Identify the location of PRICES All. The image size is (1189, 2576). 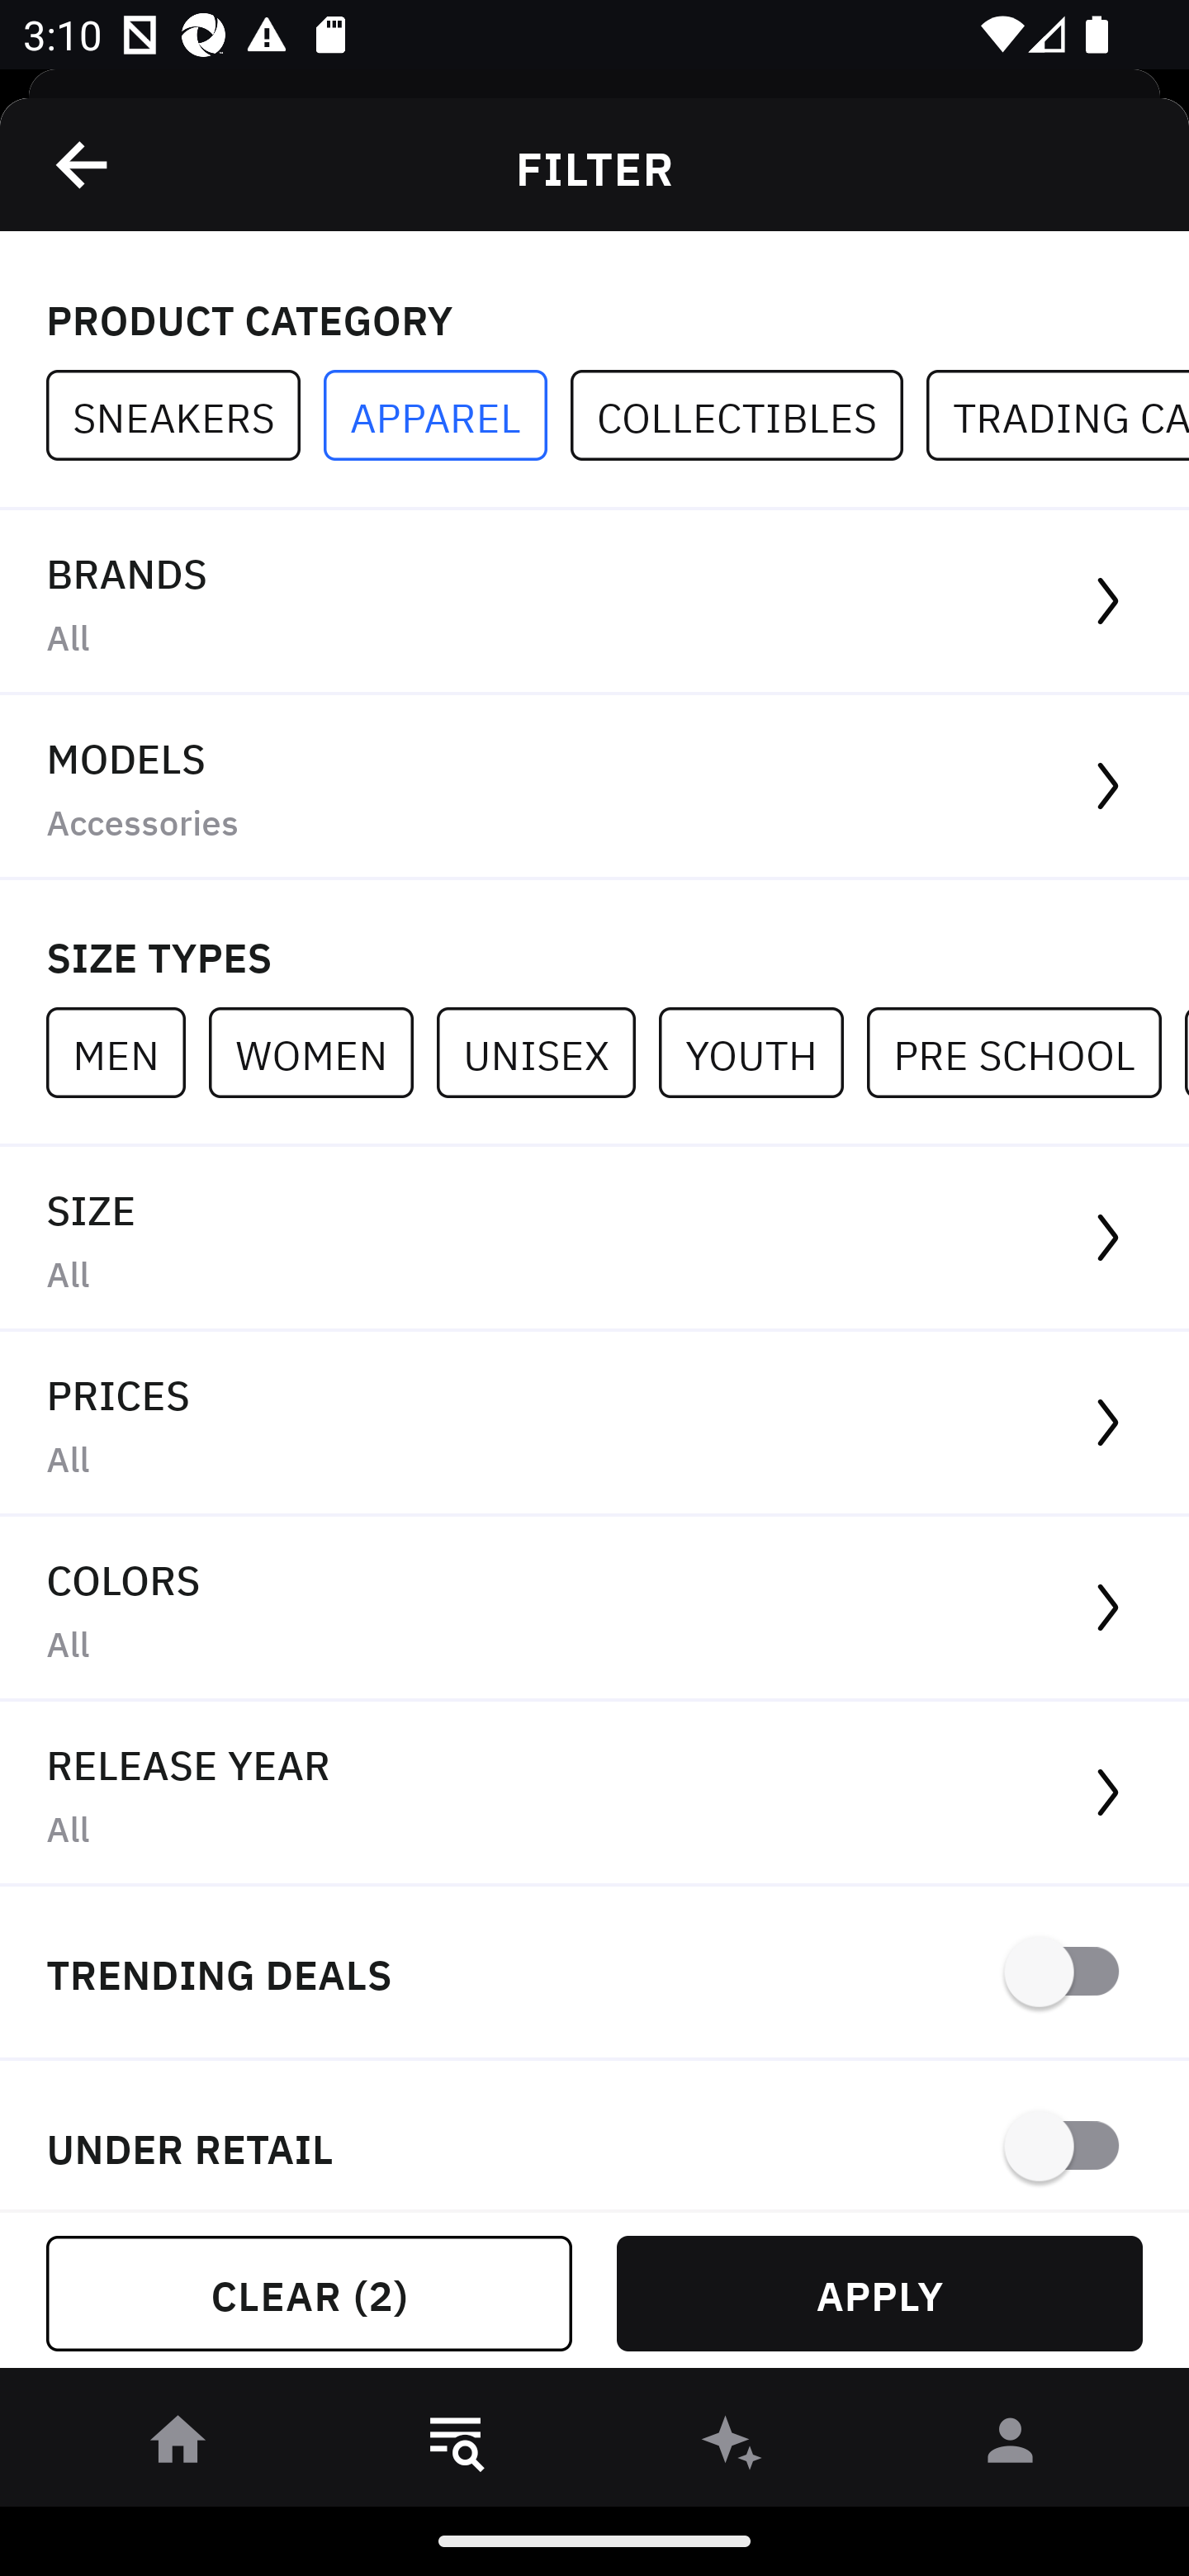
(594, 1424).